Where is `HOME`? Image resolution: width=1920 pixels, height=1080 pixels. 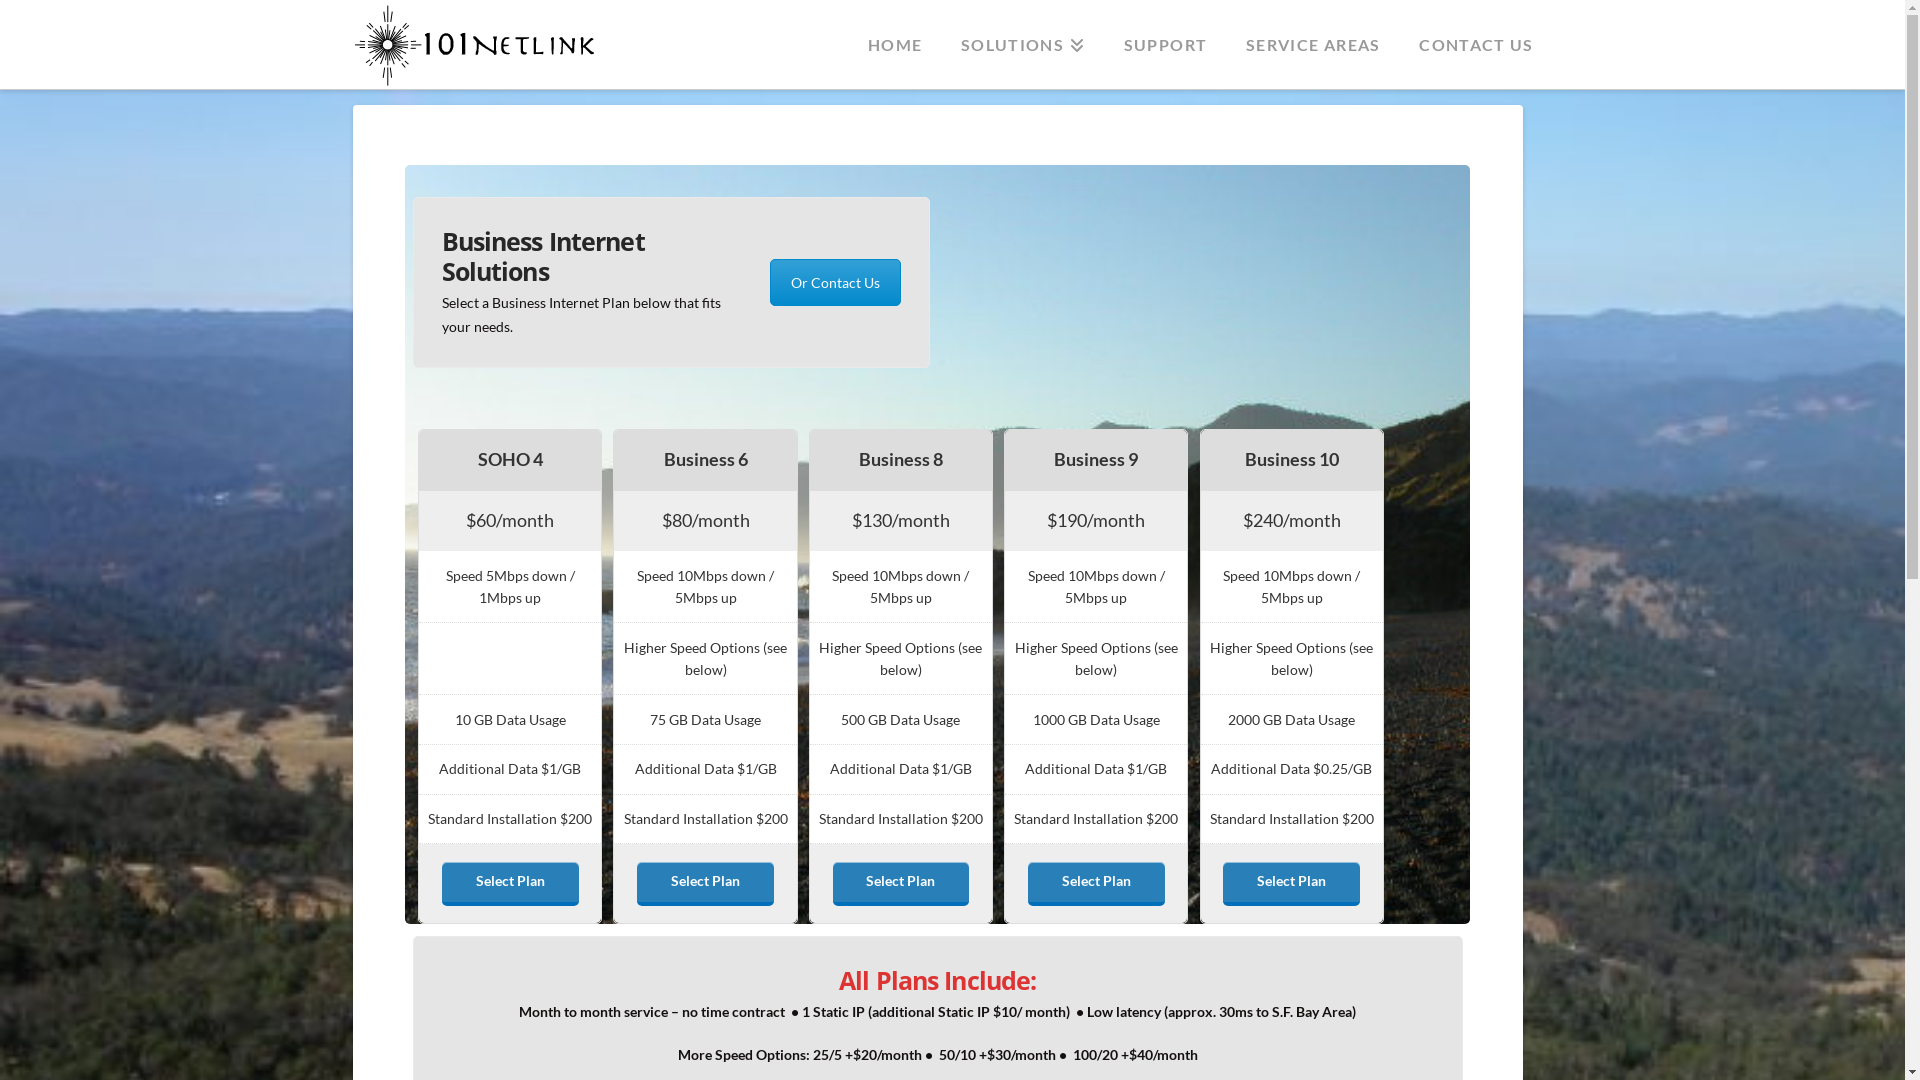
HOME is located at coordinates (894, 32).